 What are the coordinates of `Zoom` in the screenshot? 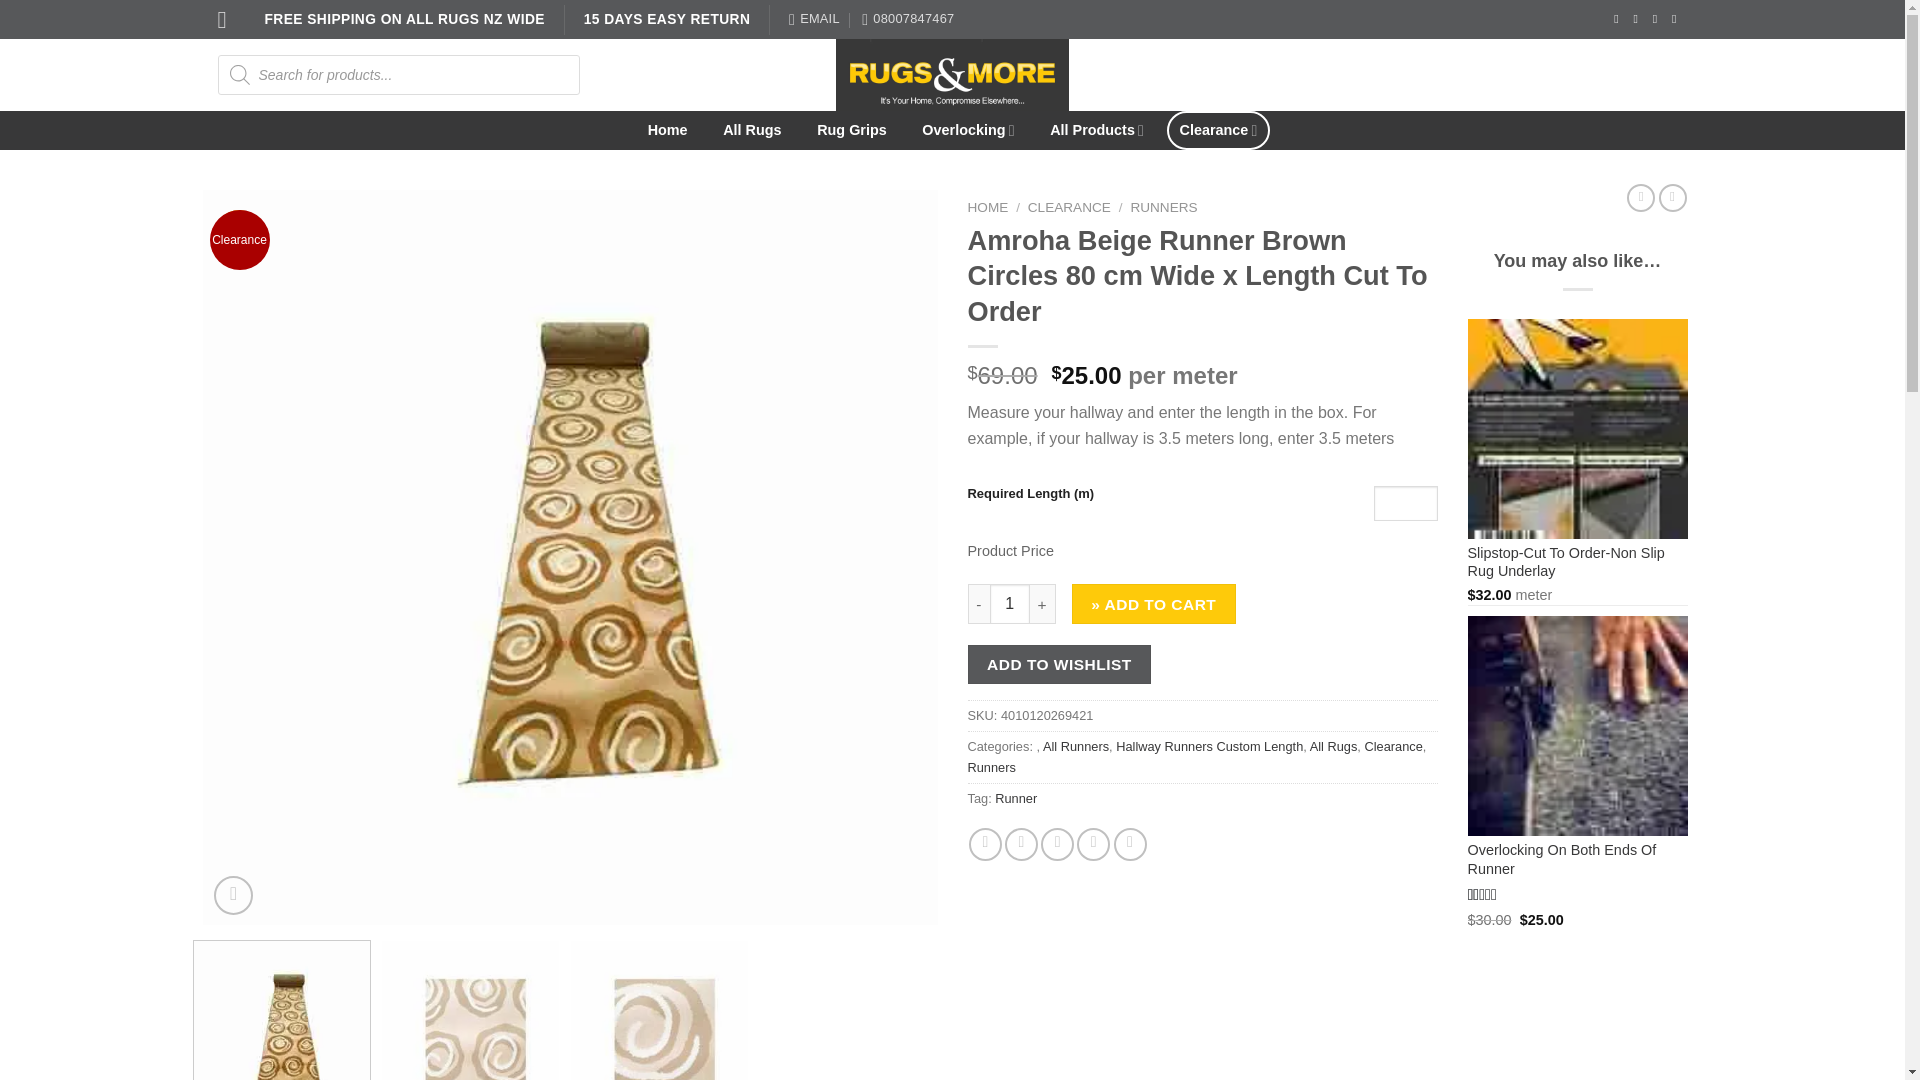 It's located at (233, 894).